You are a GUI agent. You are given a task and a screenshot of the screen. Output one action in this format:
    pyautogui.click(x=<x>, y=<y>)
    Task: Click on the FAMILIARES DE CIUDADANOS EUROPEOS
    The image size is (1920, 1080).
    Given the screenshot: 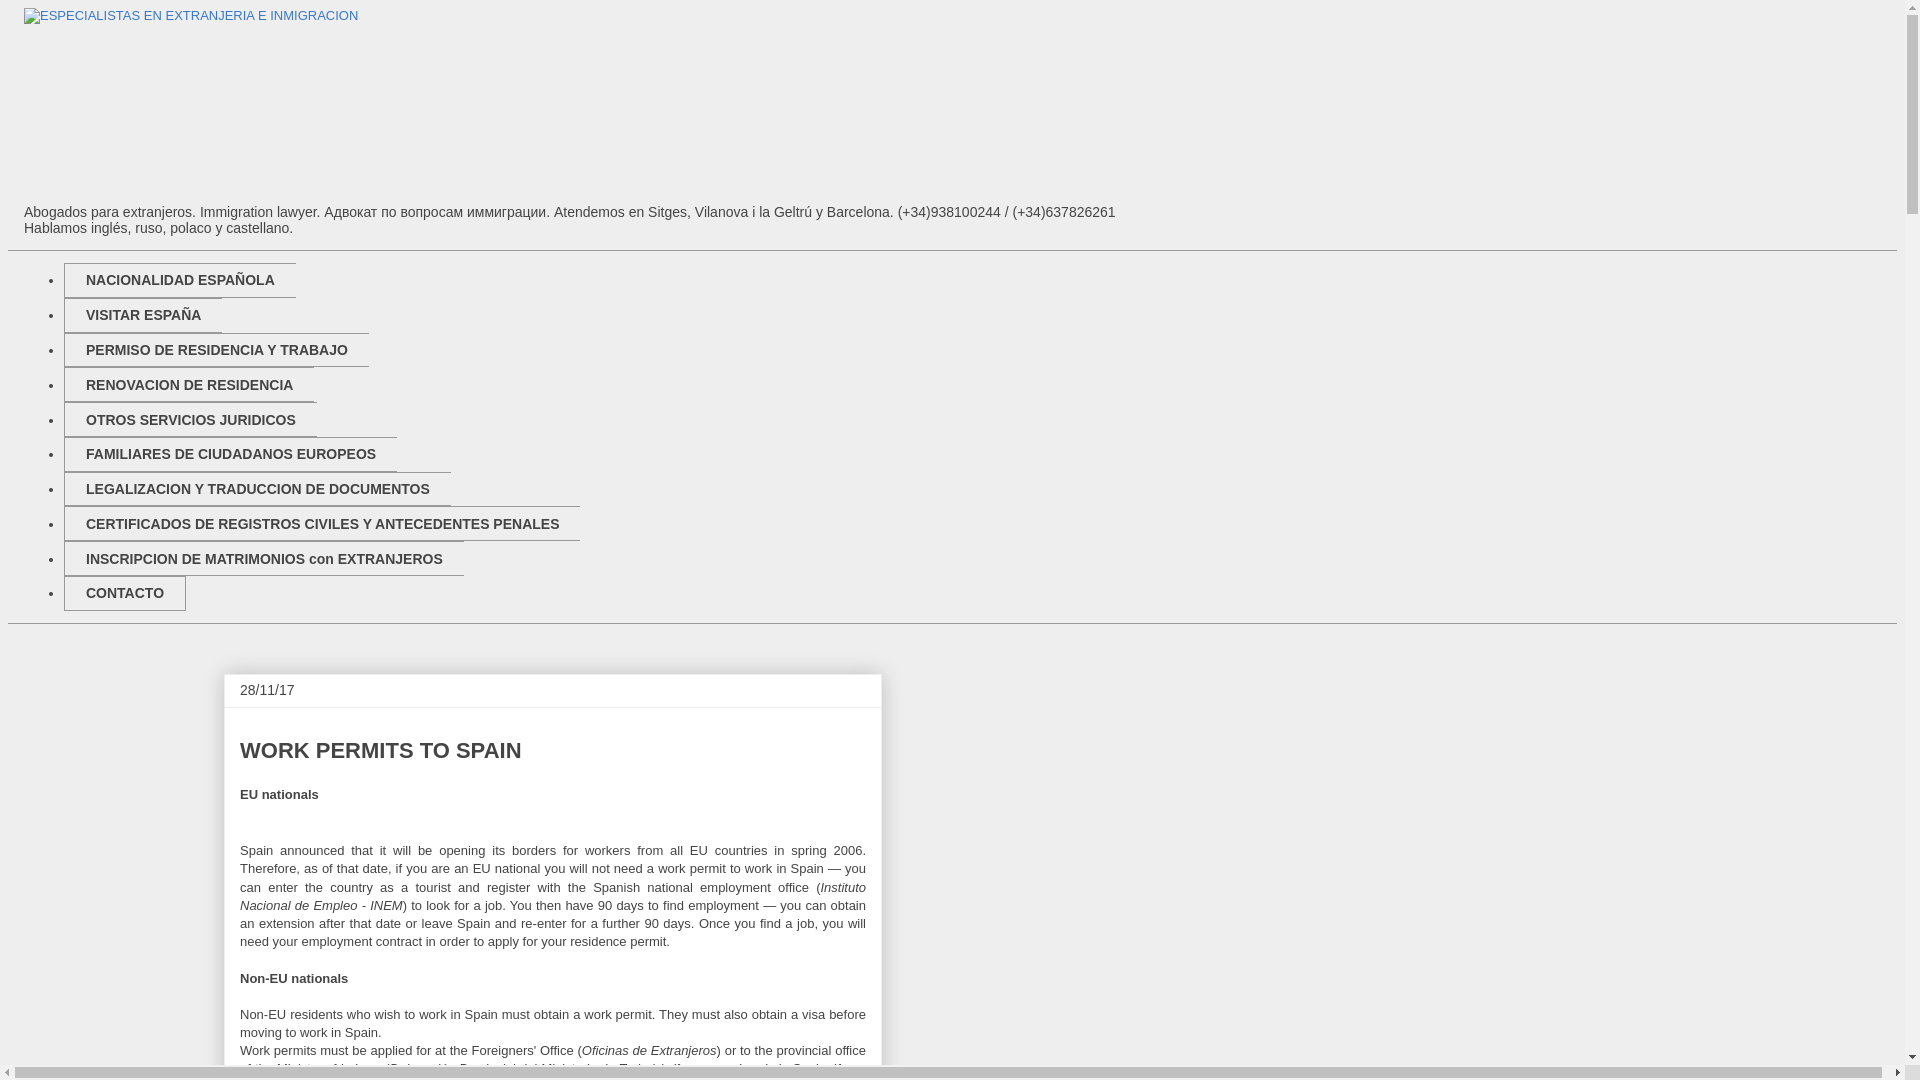 What is the action you would take?
    pyautogui.click(x=230, y=454)
    